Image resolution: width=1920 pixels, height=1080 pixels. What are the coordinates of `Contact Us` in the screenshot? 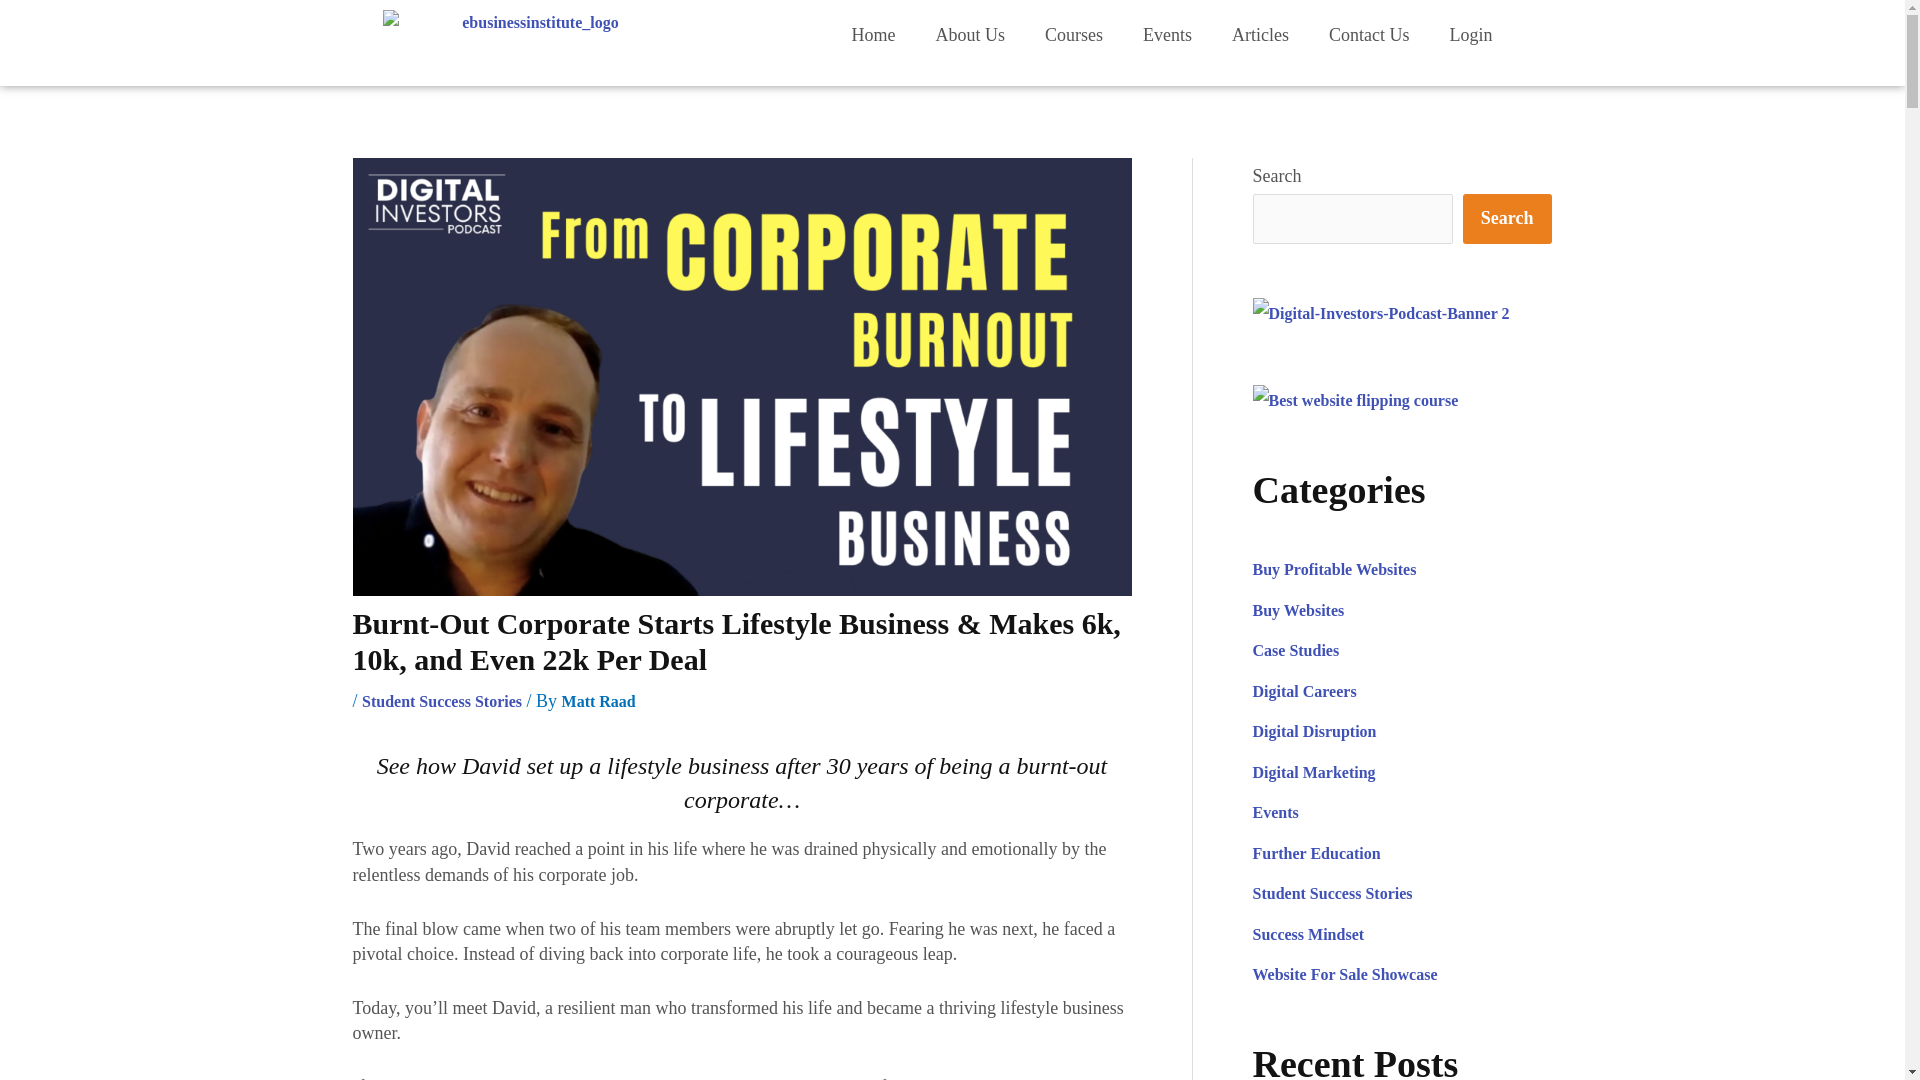 It's located at (1370, 34).